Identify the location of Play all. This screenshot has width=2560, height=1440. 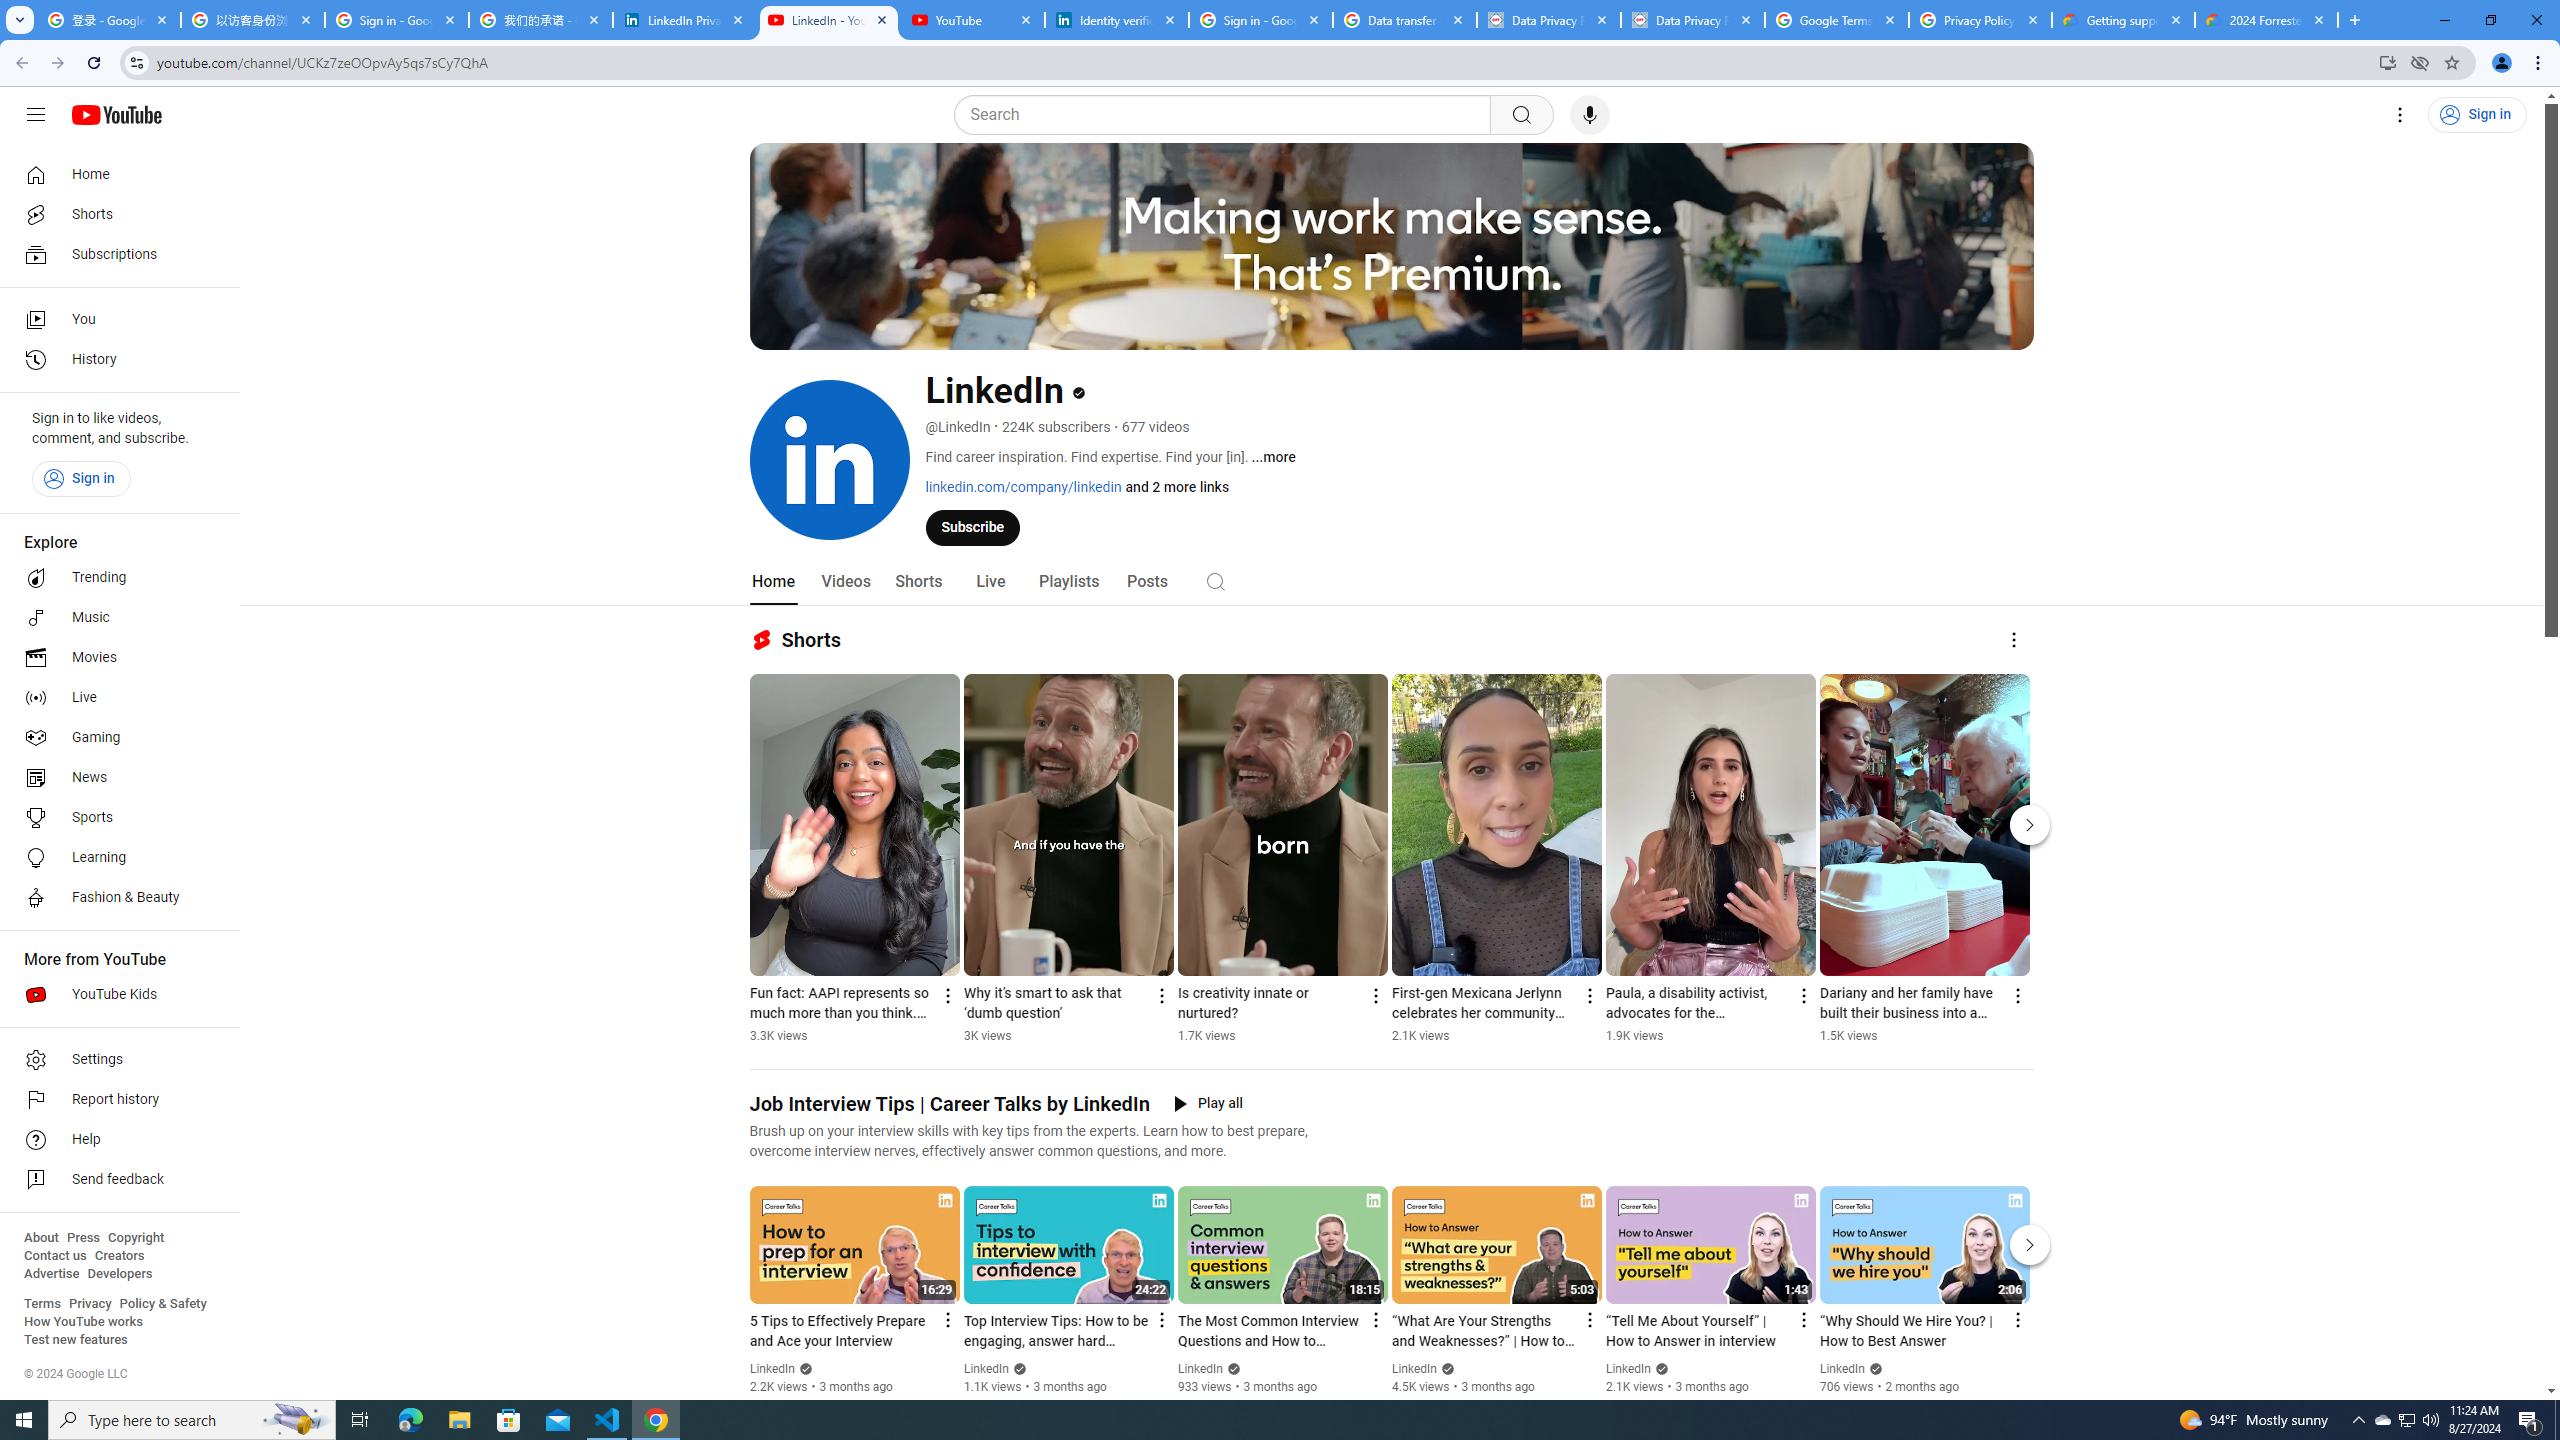
(1208, 1104).